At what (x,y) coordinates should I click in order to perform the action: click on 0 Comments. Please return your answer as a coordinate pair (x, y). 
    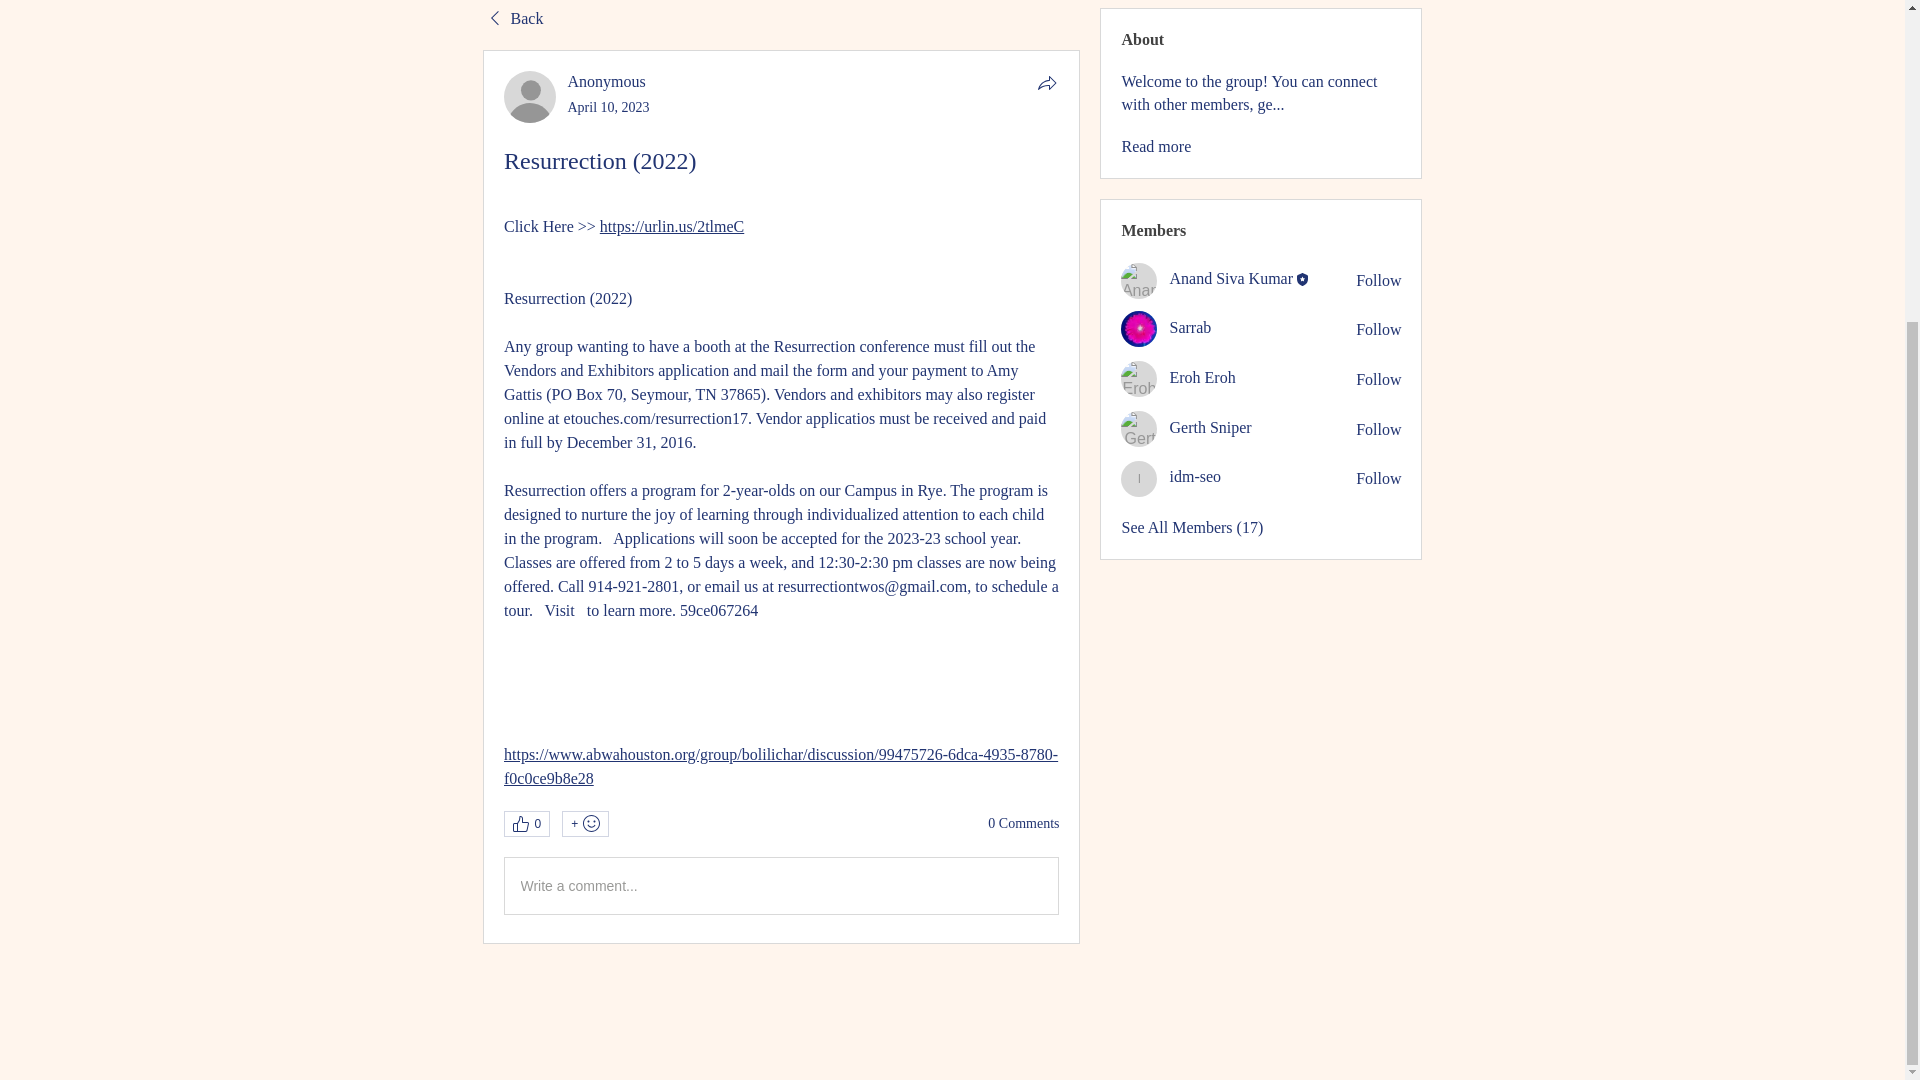
    Looking at the image, I should click on (1024, 824).